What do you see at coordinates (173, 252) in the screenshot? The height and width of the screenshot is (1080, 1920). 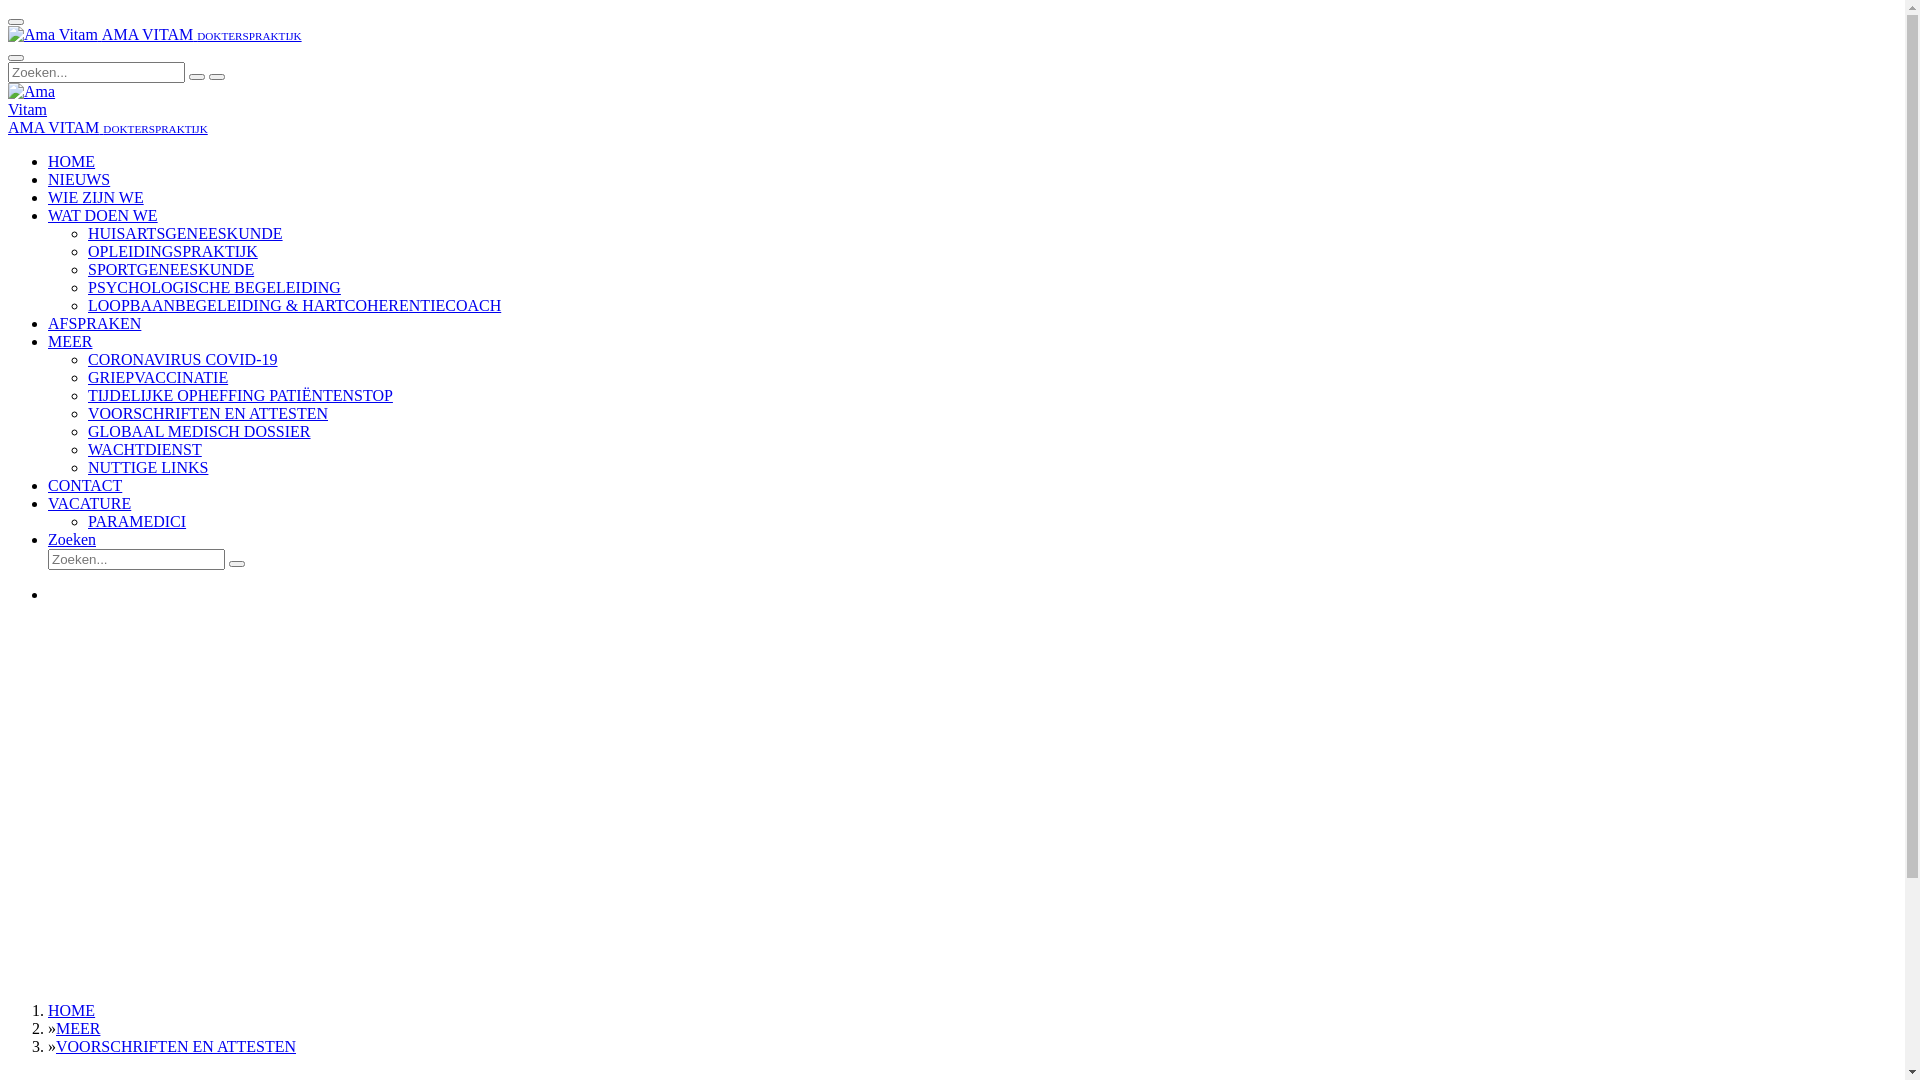 I see `OPLEIDINGSPRAKTIJK` at bounding box center [173, 252].